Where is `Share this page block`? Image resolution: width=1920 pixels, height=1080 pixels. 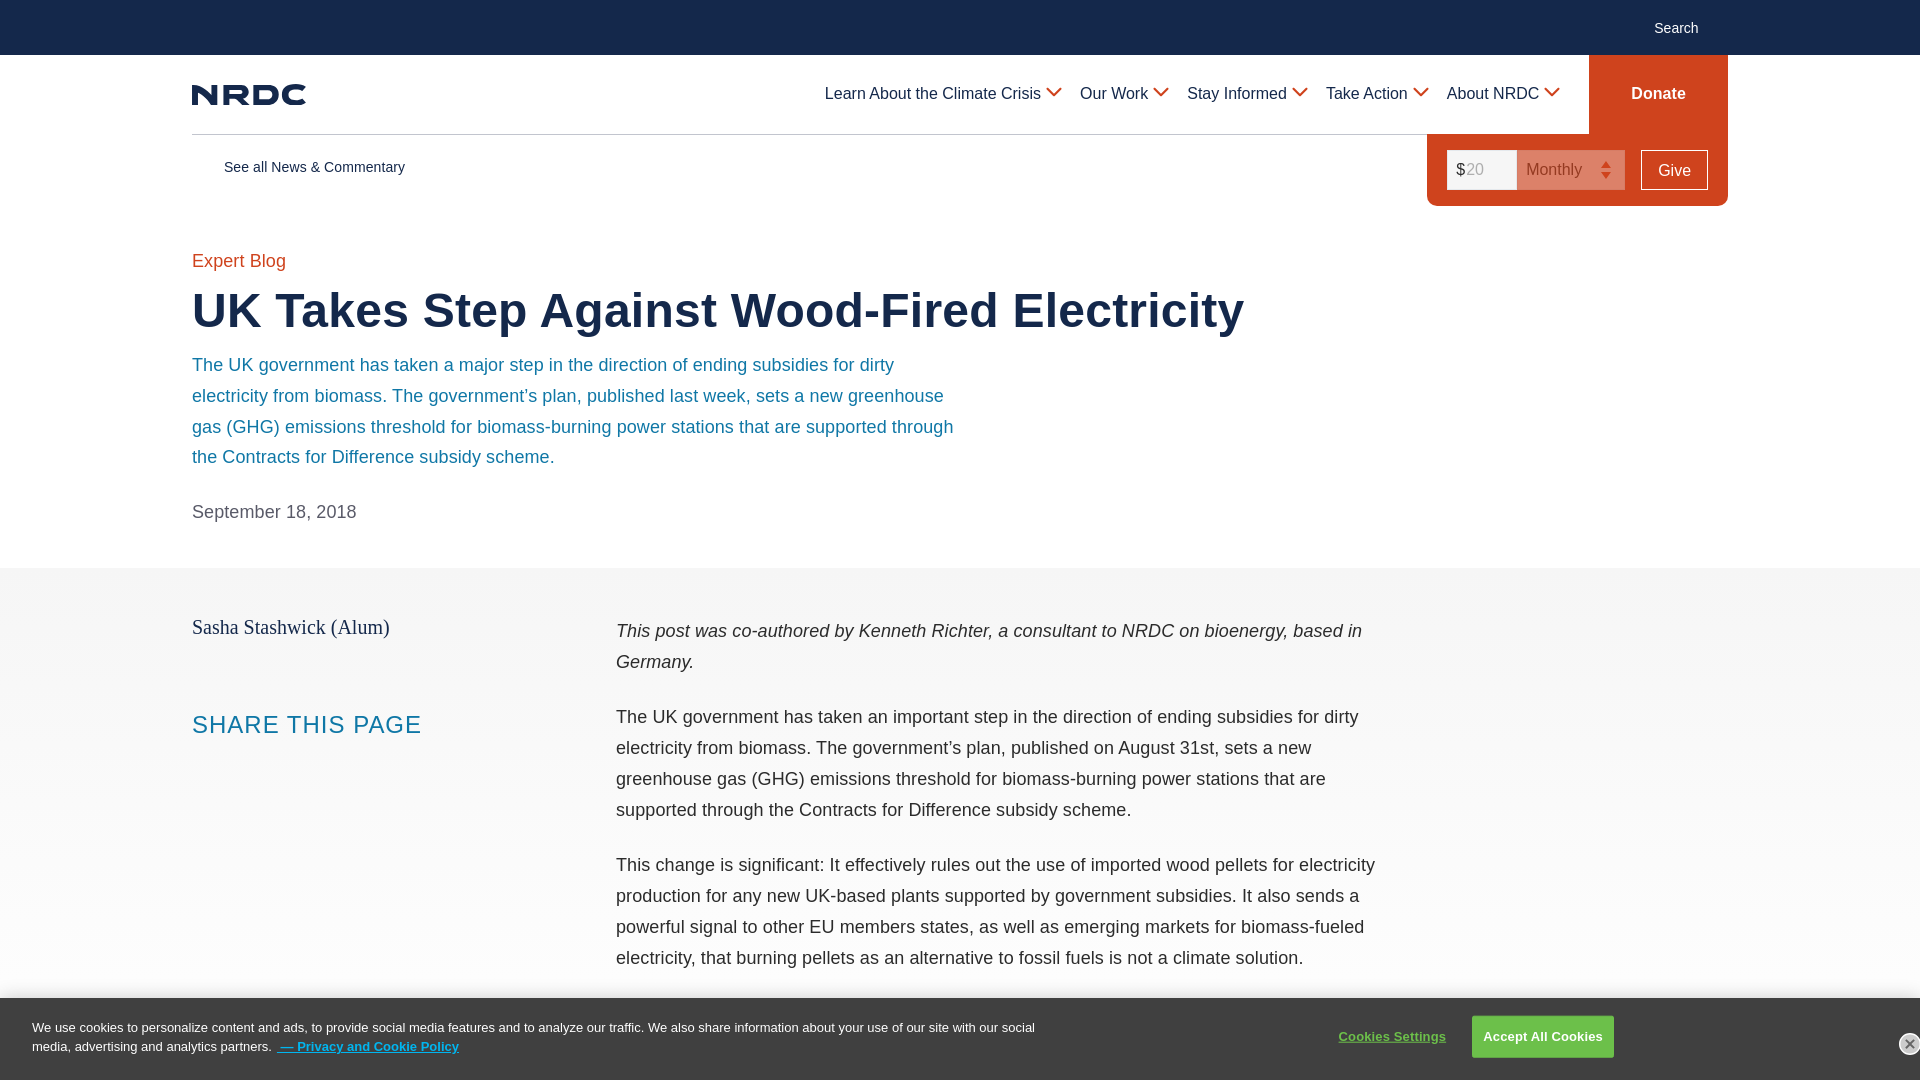
Share this page block is located at coordinates (206, 762).